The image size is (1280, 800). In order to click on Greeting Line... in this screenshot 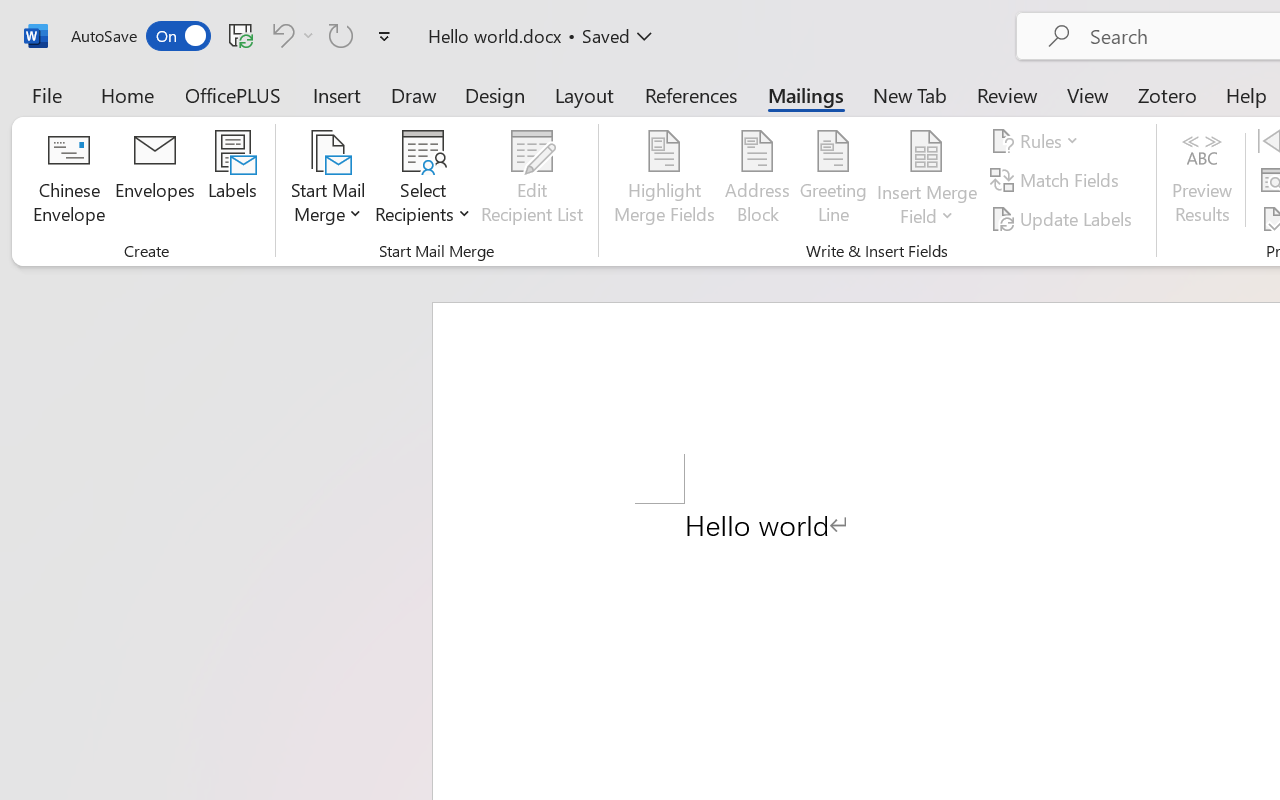, I will do `click(834, 180)`.